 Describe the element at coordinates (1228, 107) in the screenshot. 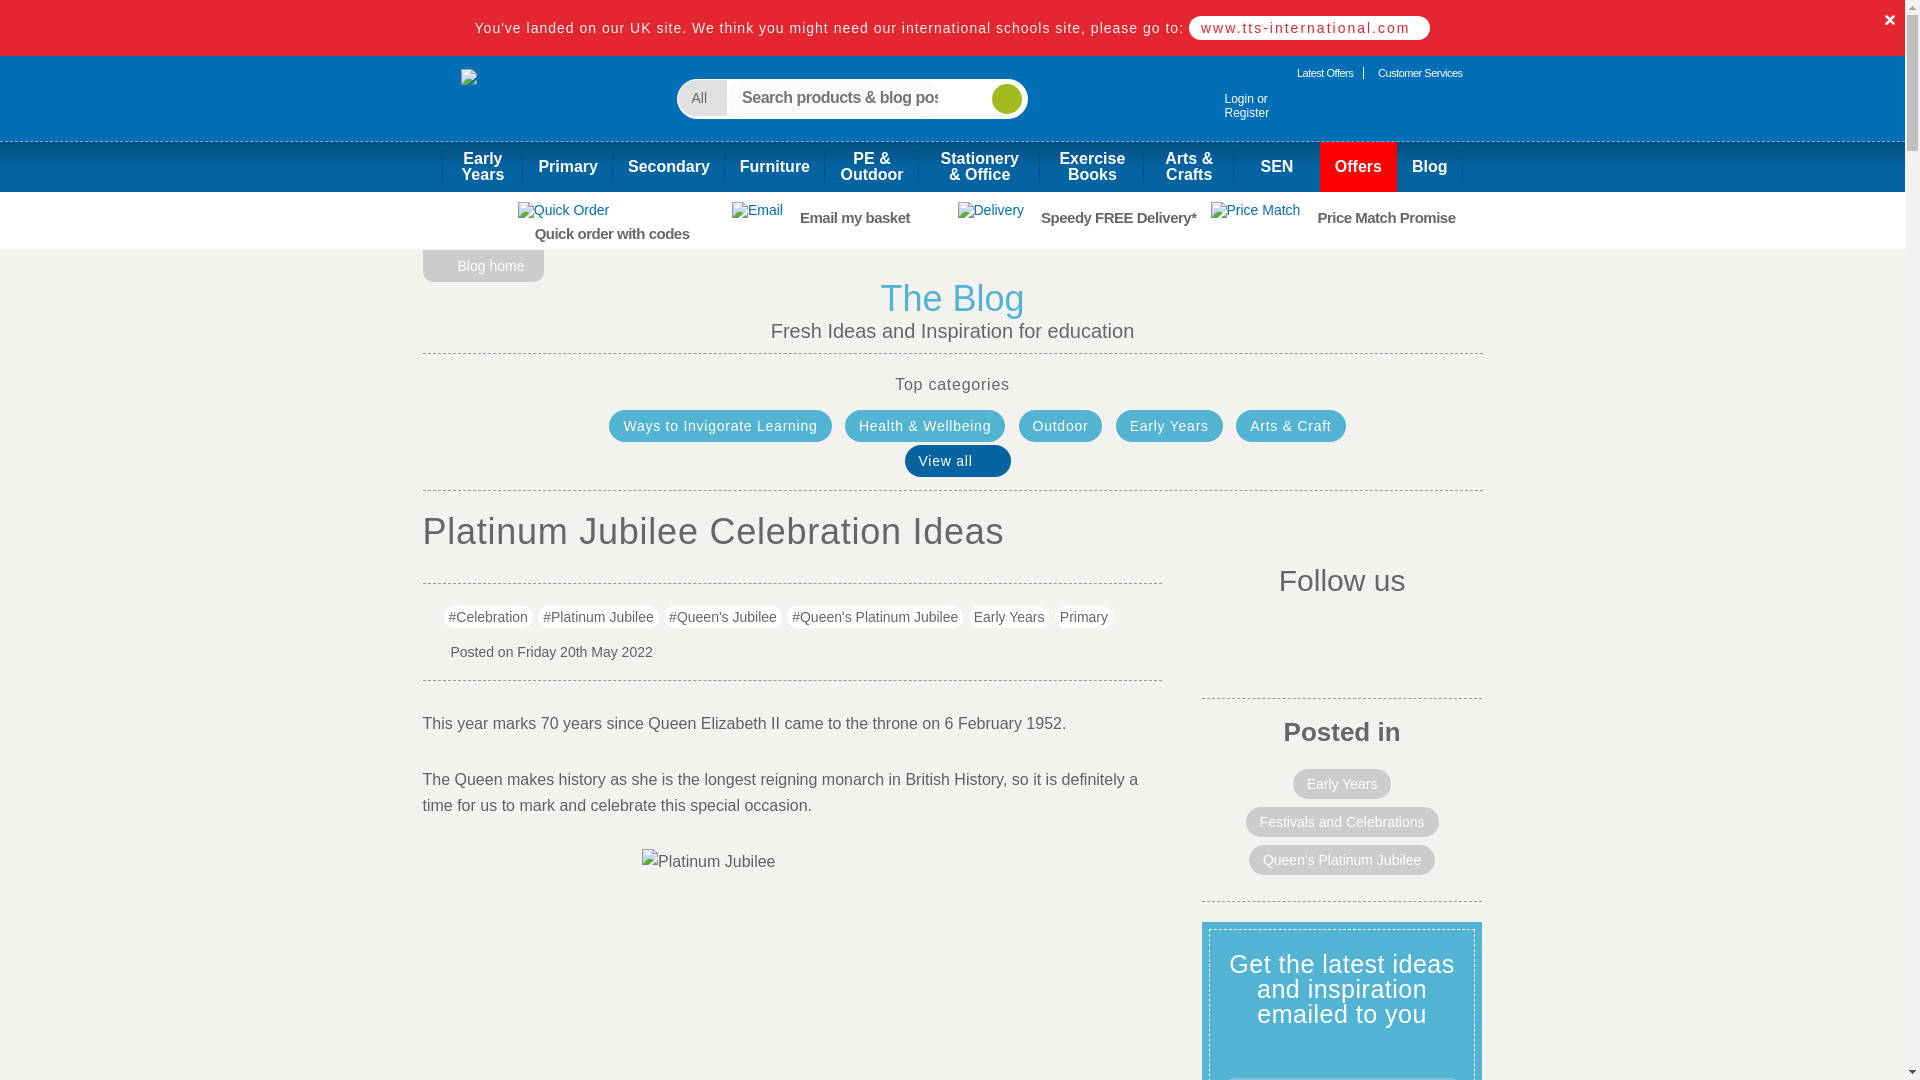

I see `Login or` at that location.